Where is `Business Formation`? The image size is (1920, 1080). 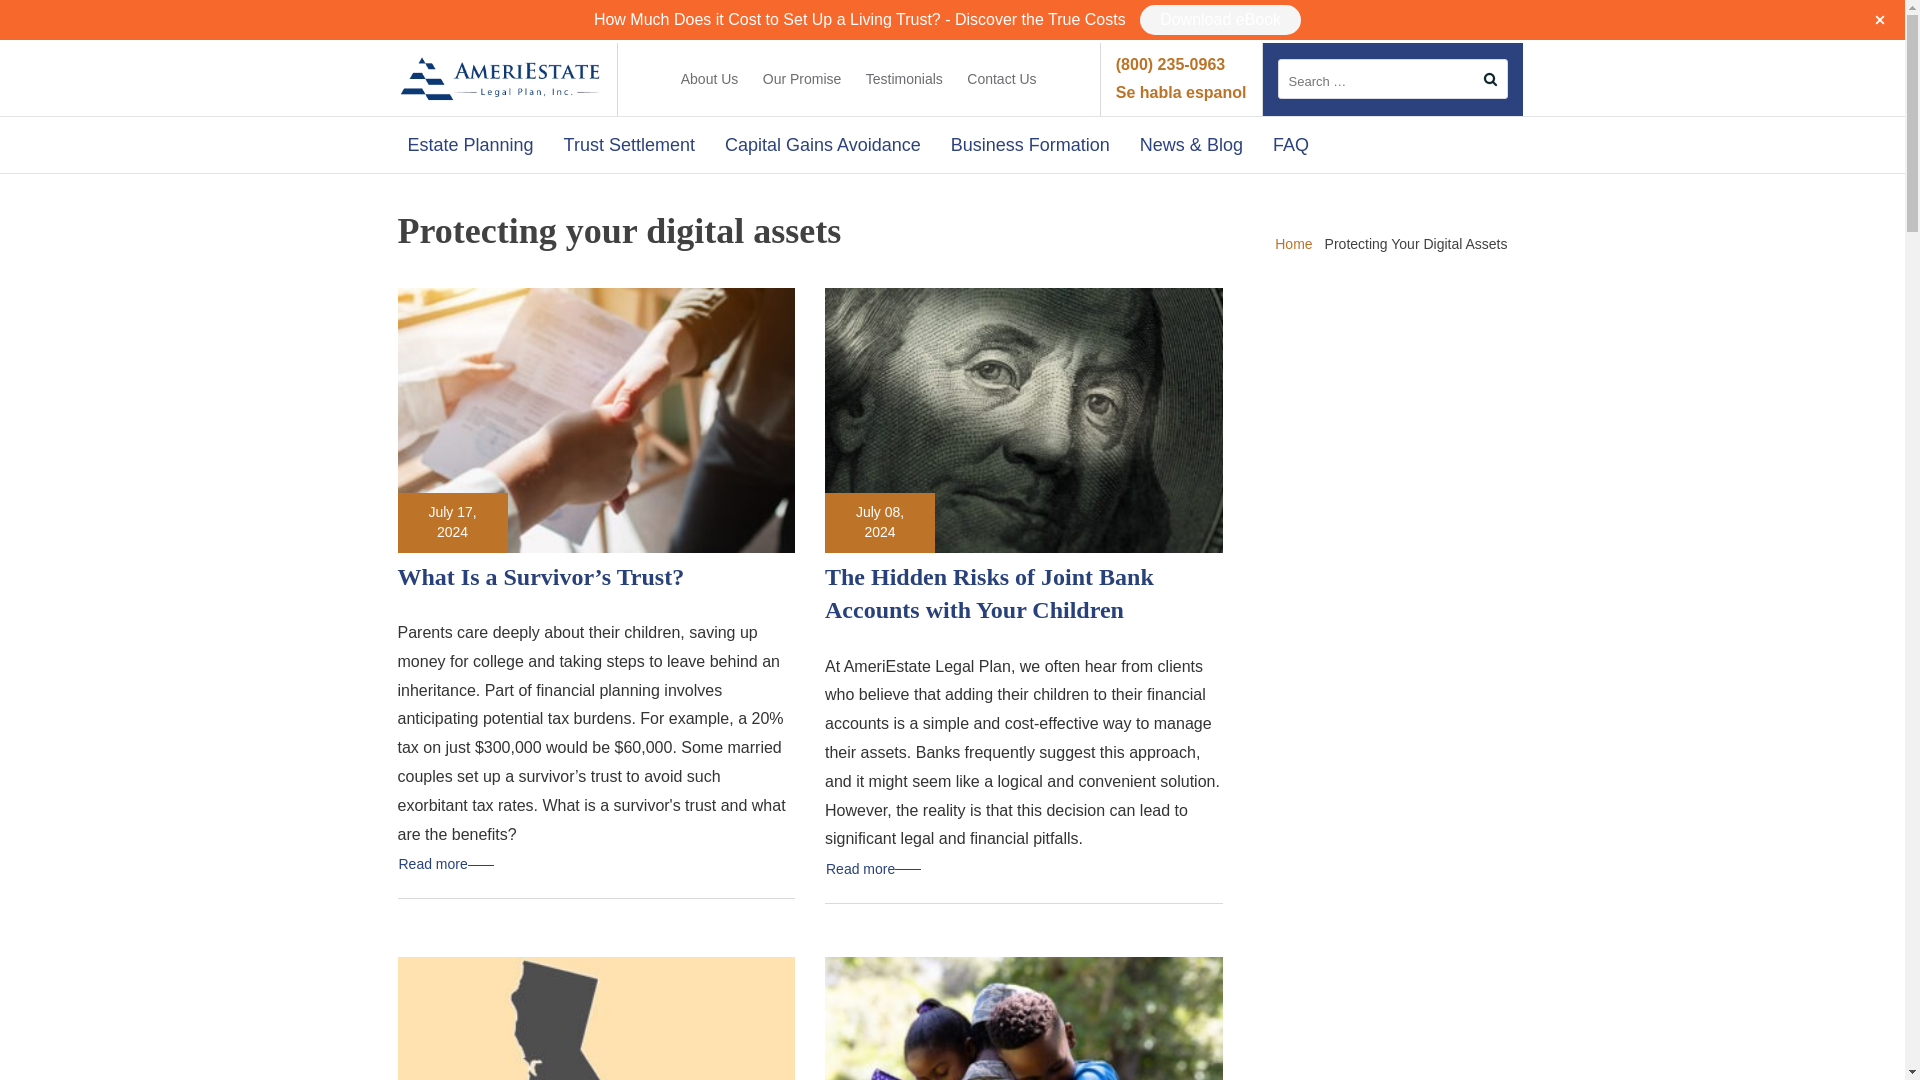 Business Formation is located at coordinates (1030, 144).